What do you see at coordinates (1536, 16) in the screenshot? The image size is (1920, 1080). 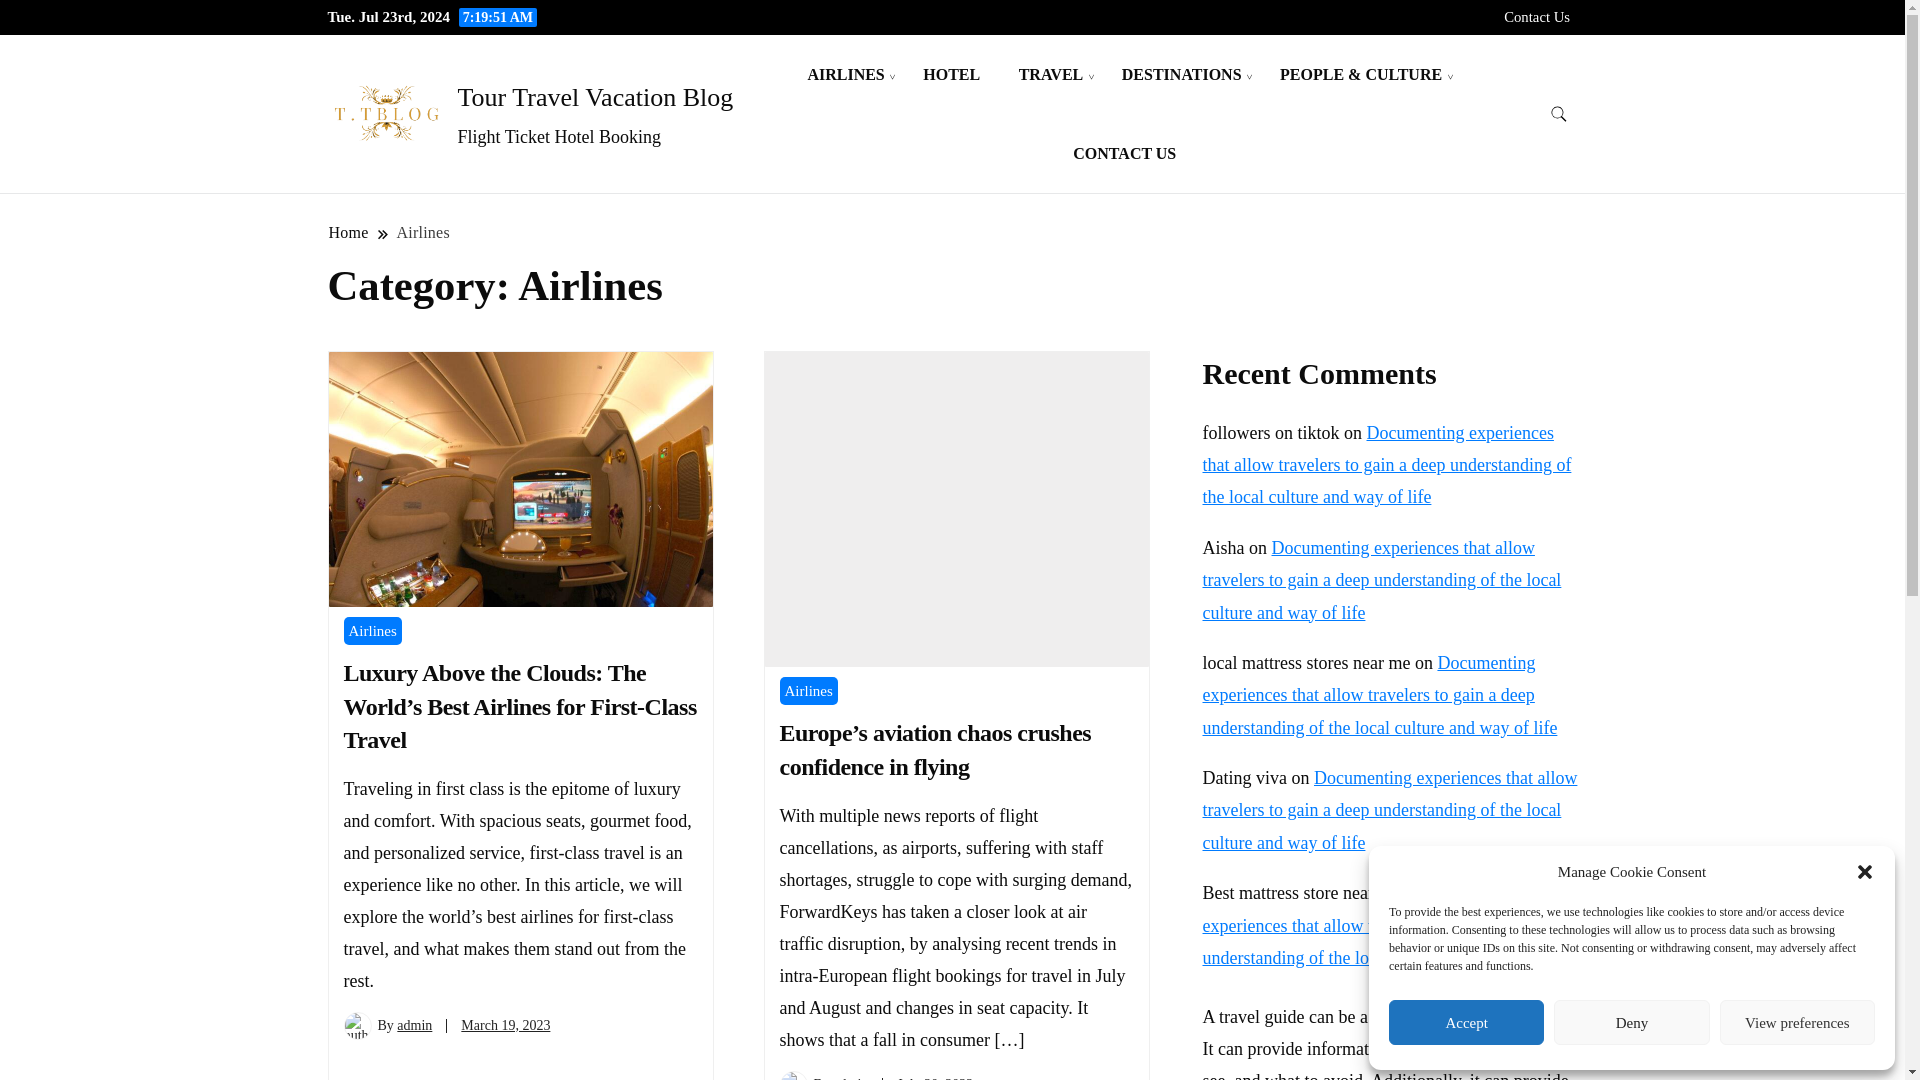 I see `Contact Us` at bounding box center [1536, 16].